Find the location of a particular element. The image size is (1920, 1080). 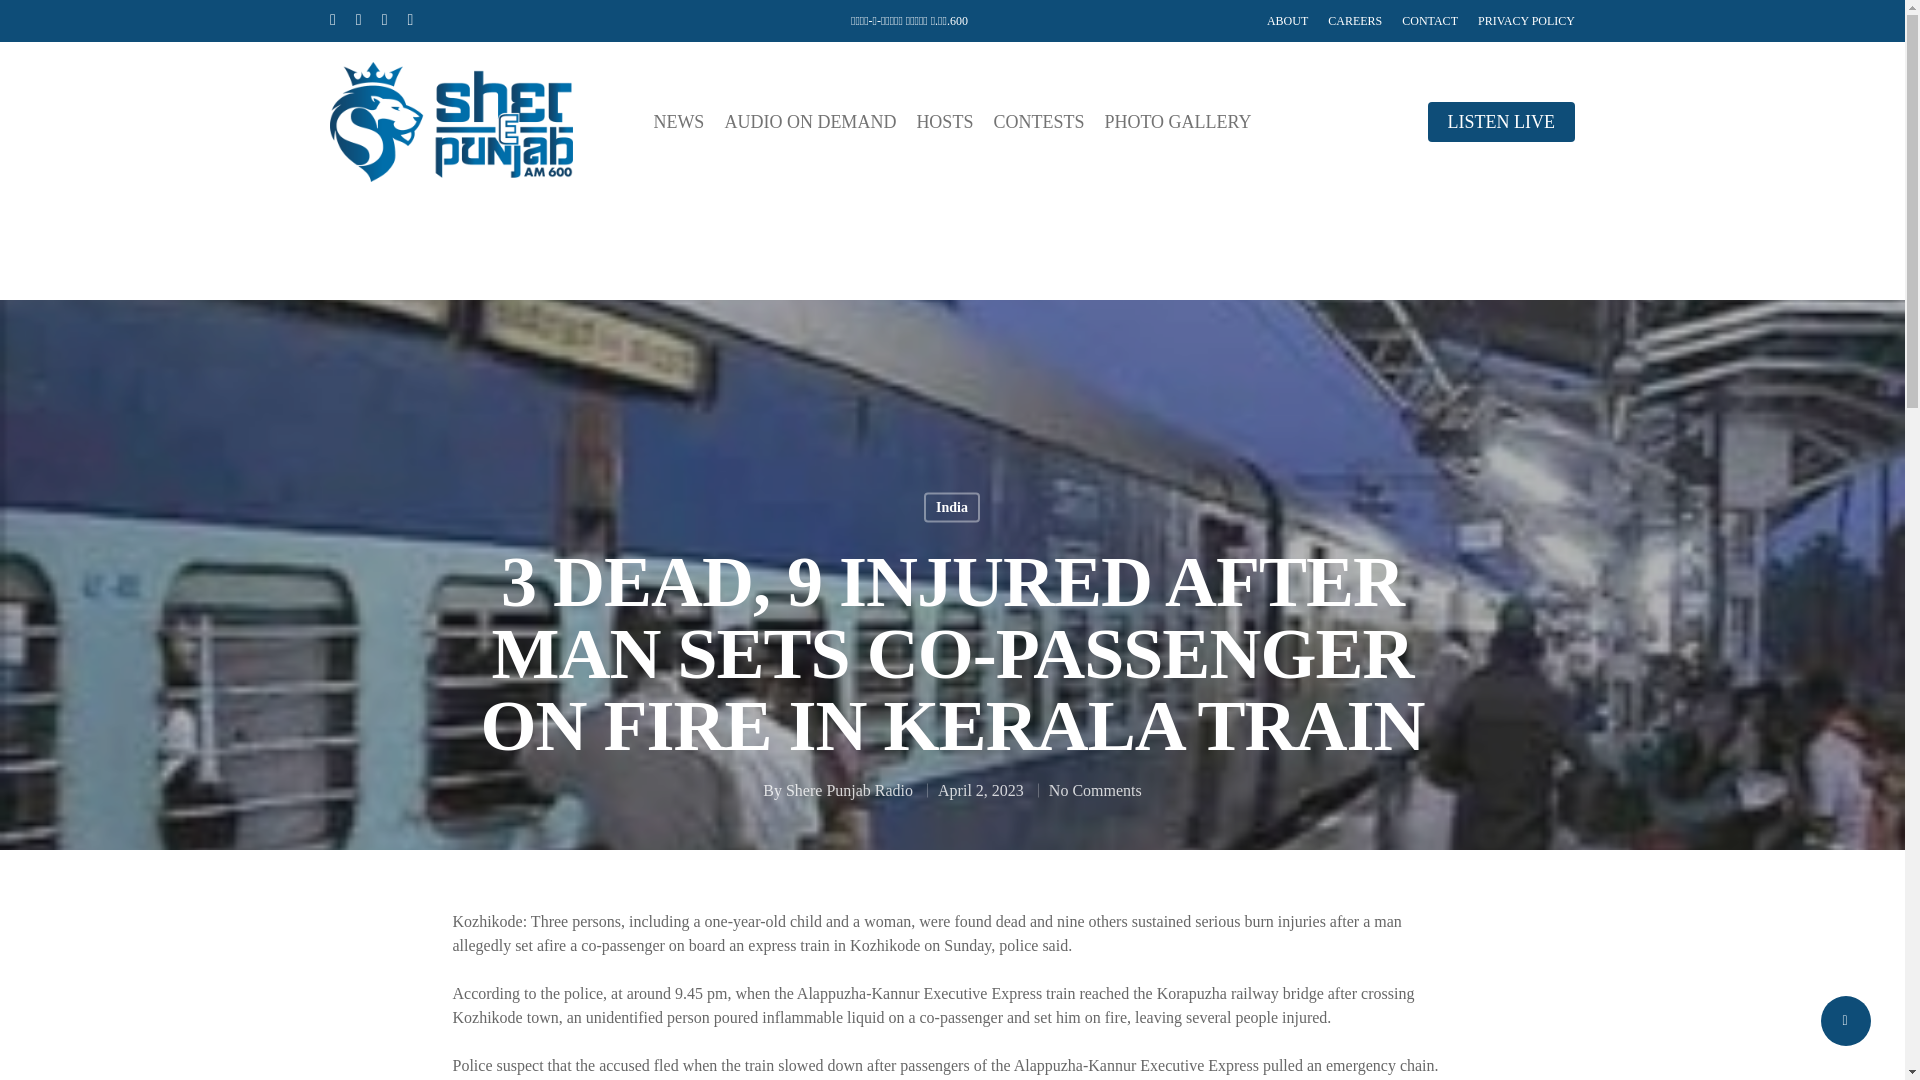

NEWS is located at coordinates (678, 122).